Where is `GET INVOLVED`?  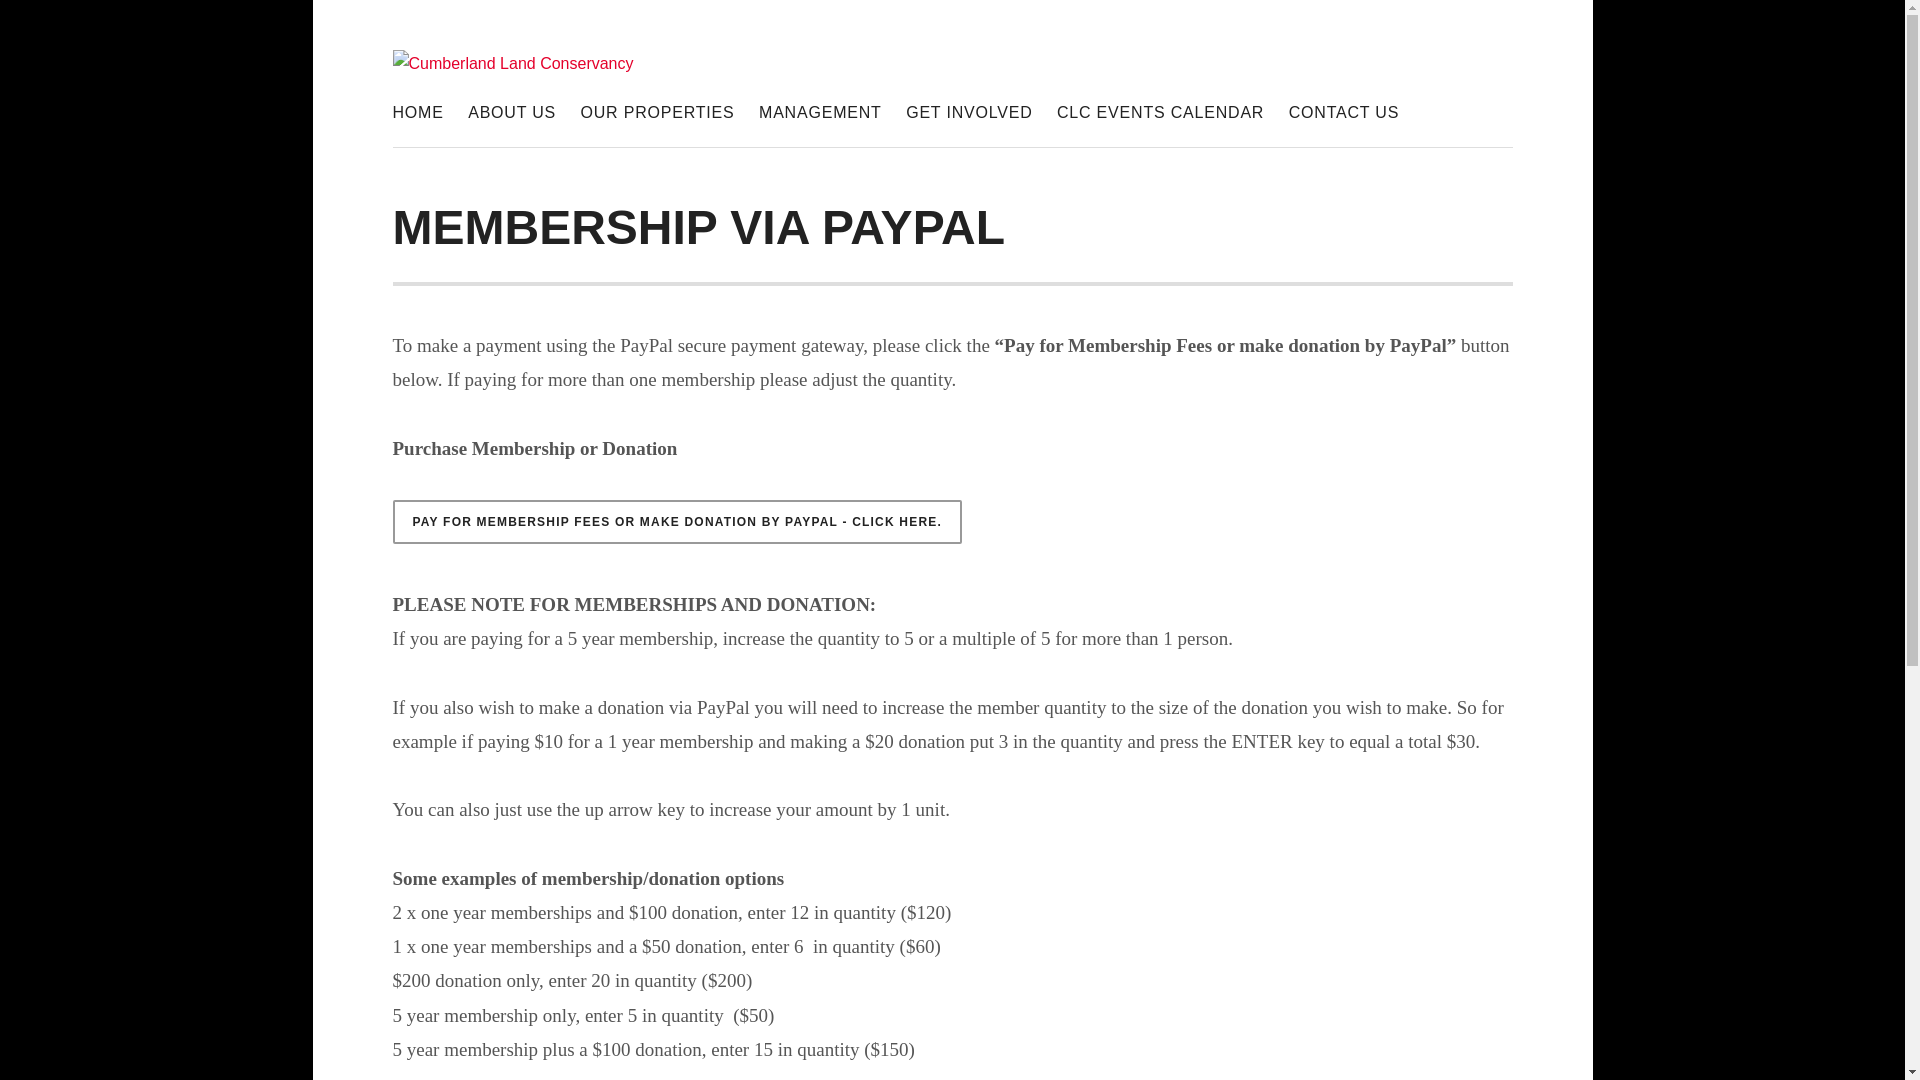
GET INVOLVED is located at coordinates (969, 113).